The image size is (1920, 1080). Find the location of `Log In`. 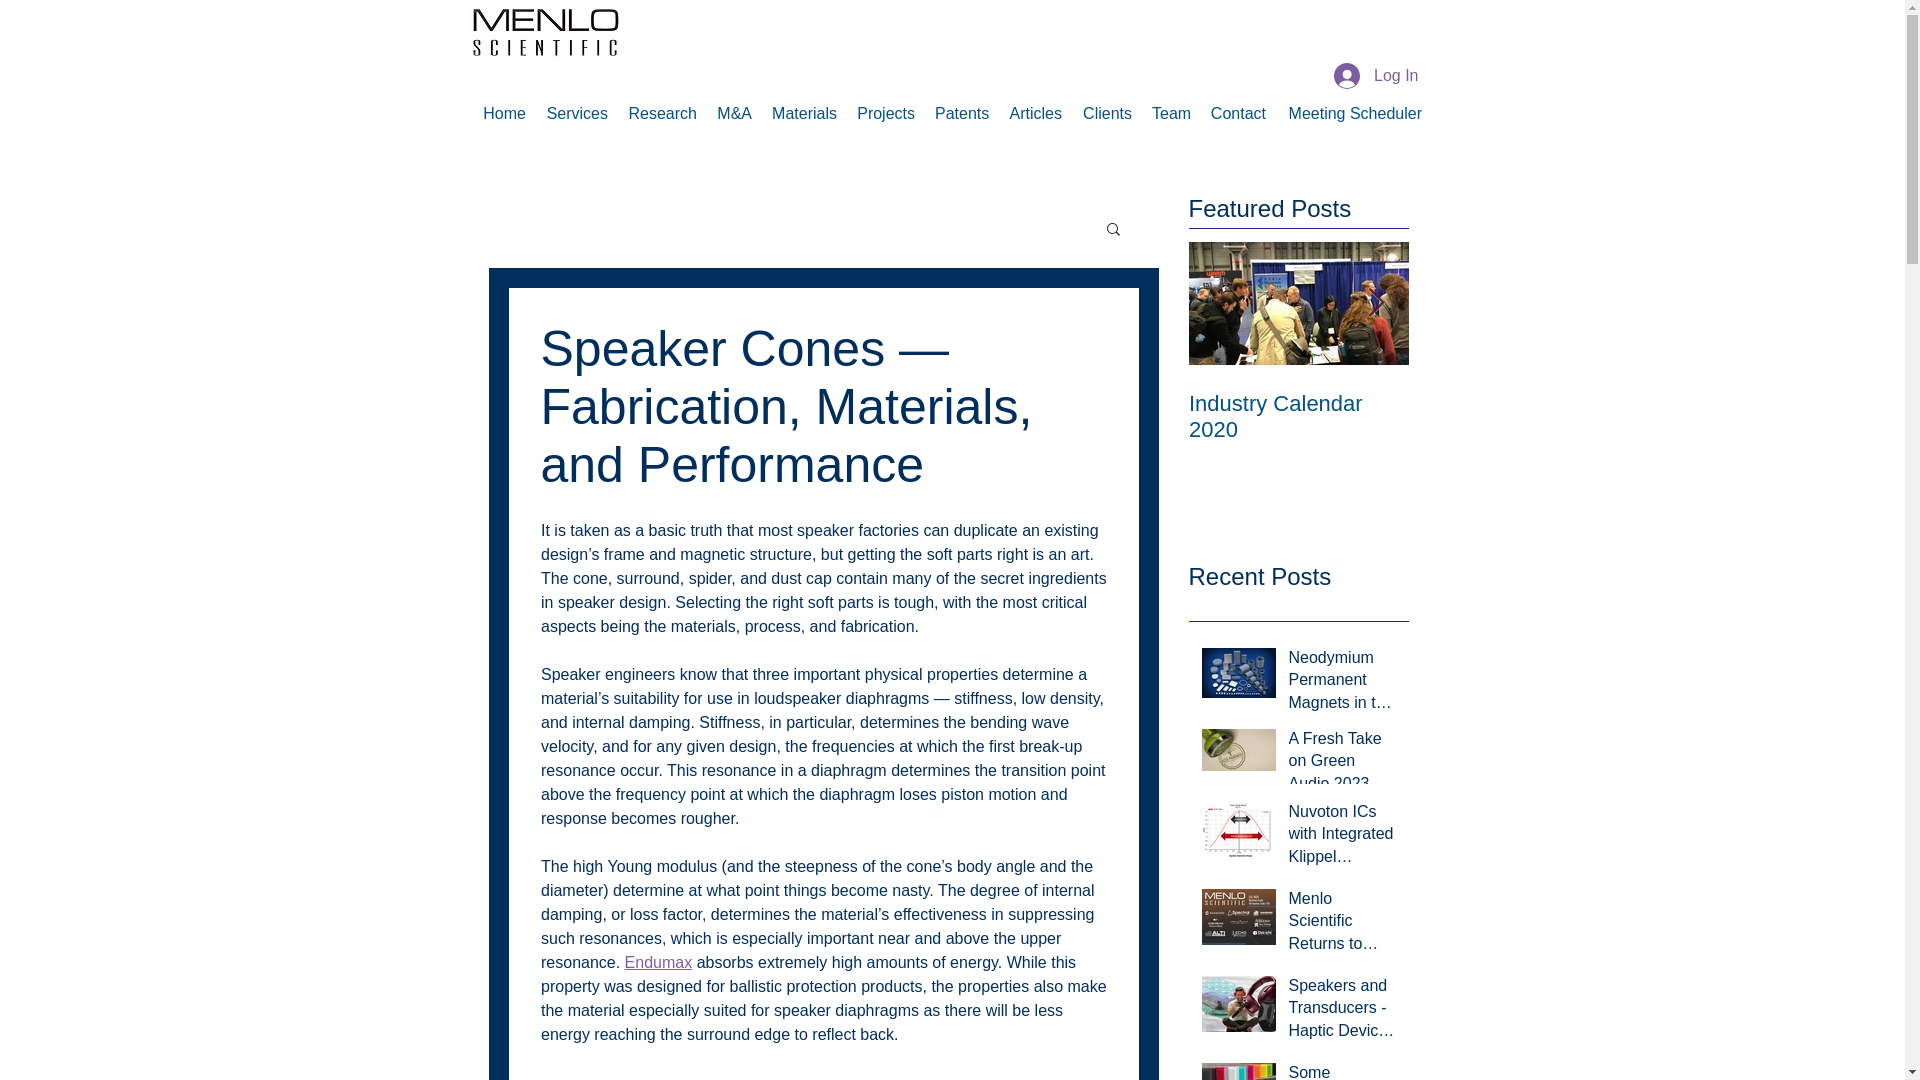

Log In is located at coordinates (1376, 76).